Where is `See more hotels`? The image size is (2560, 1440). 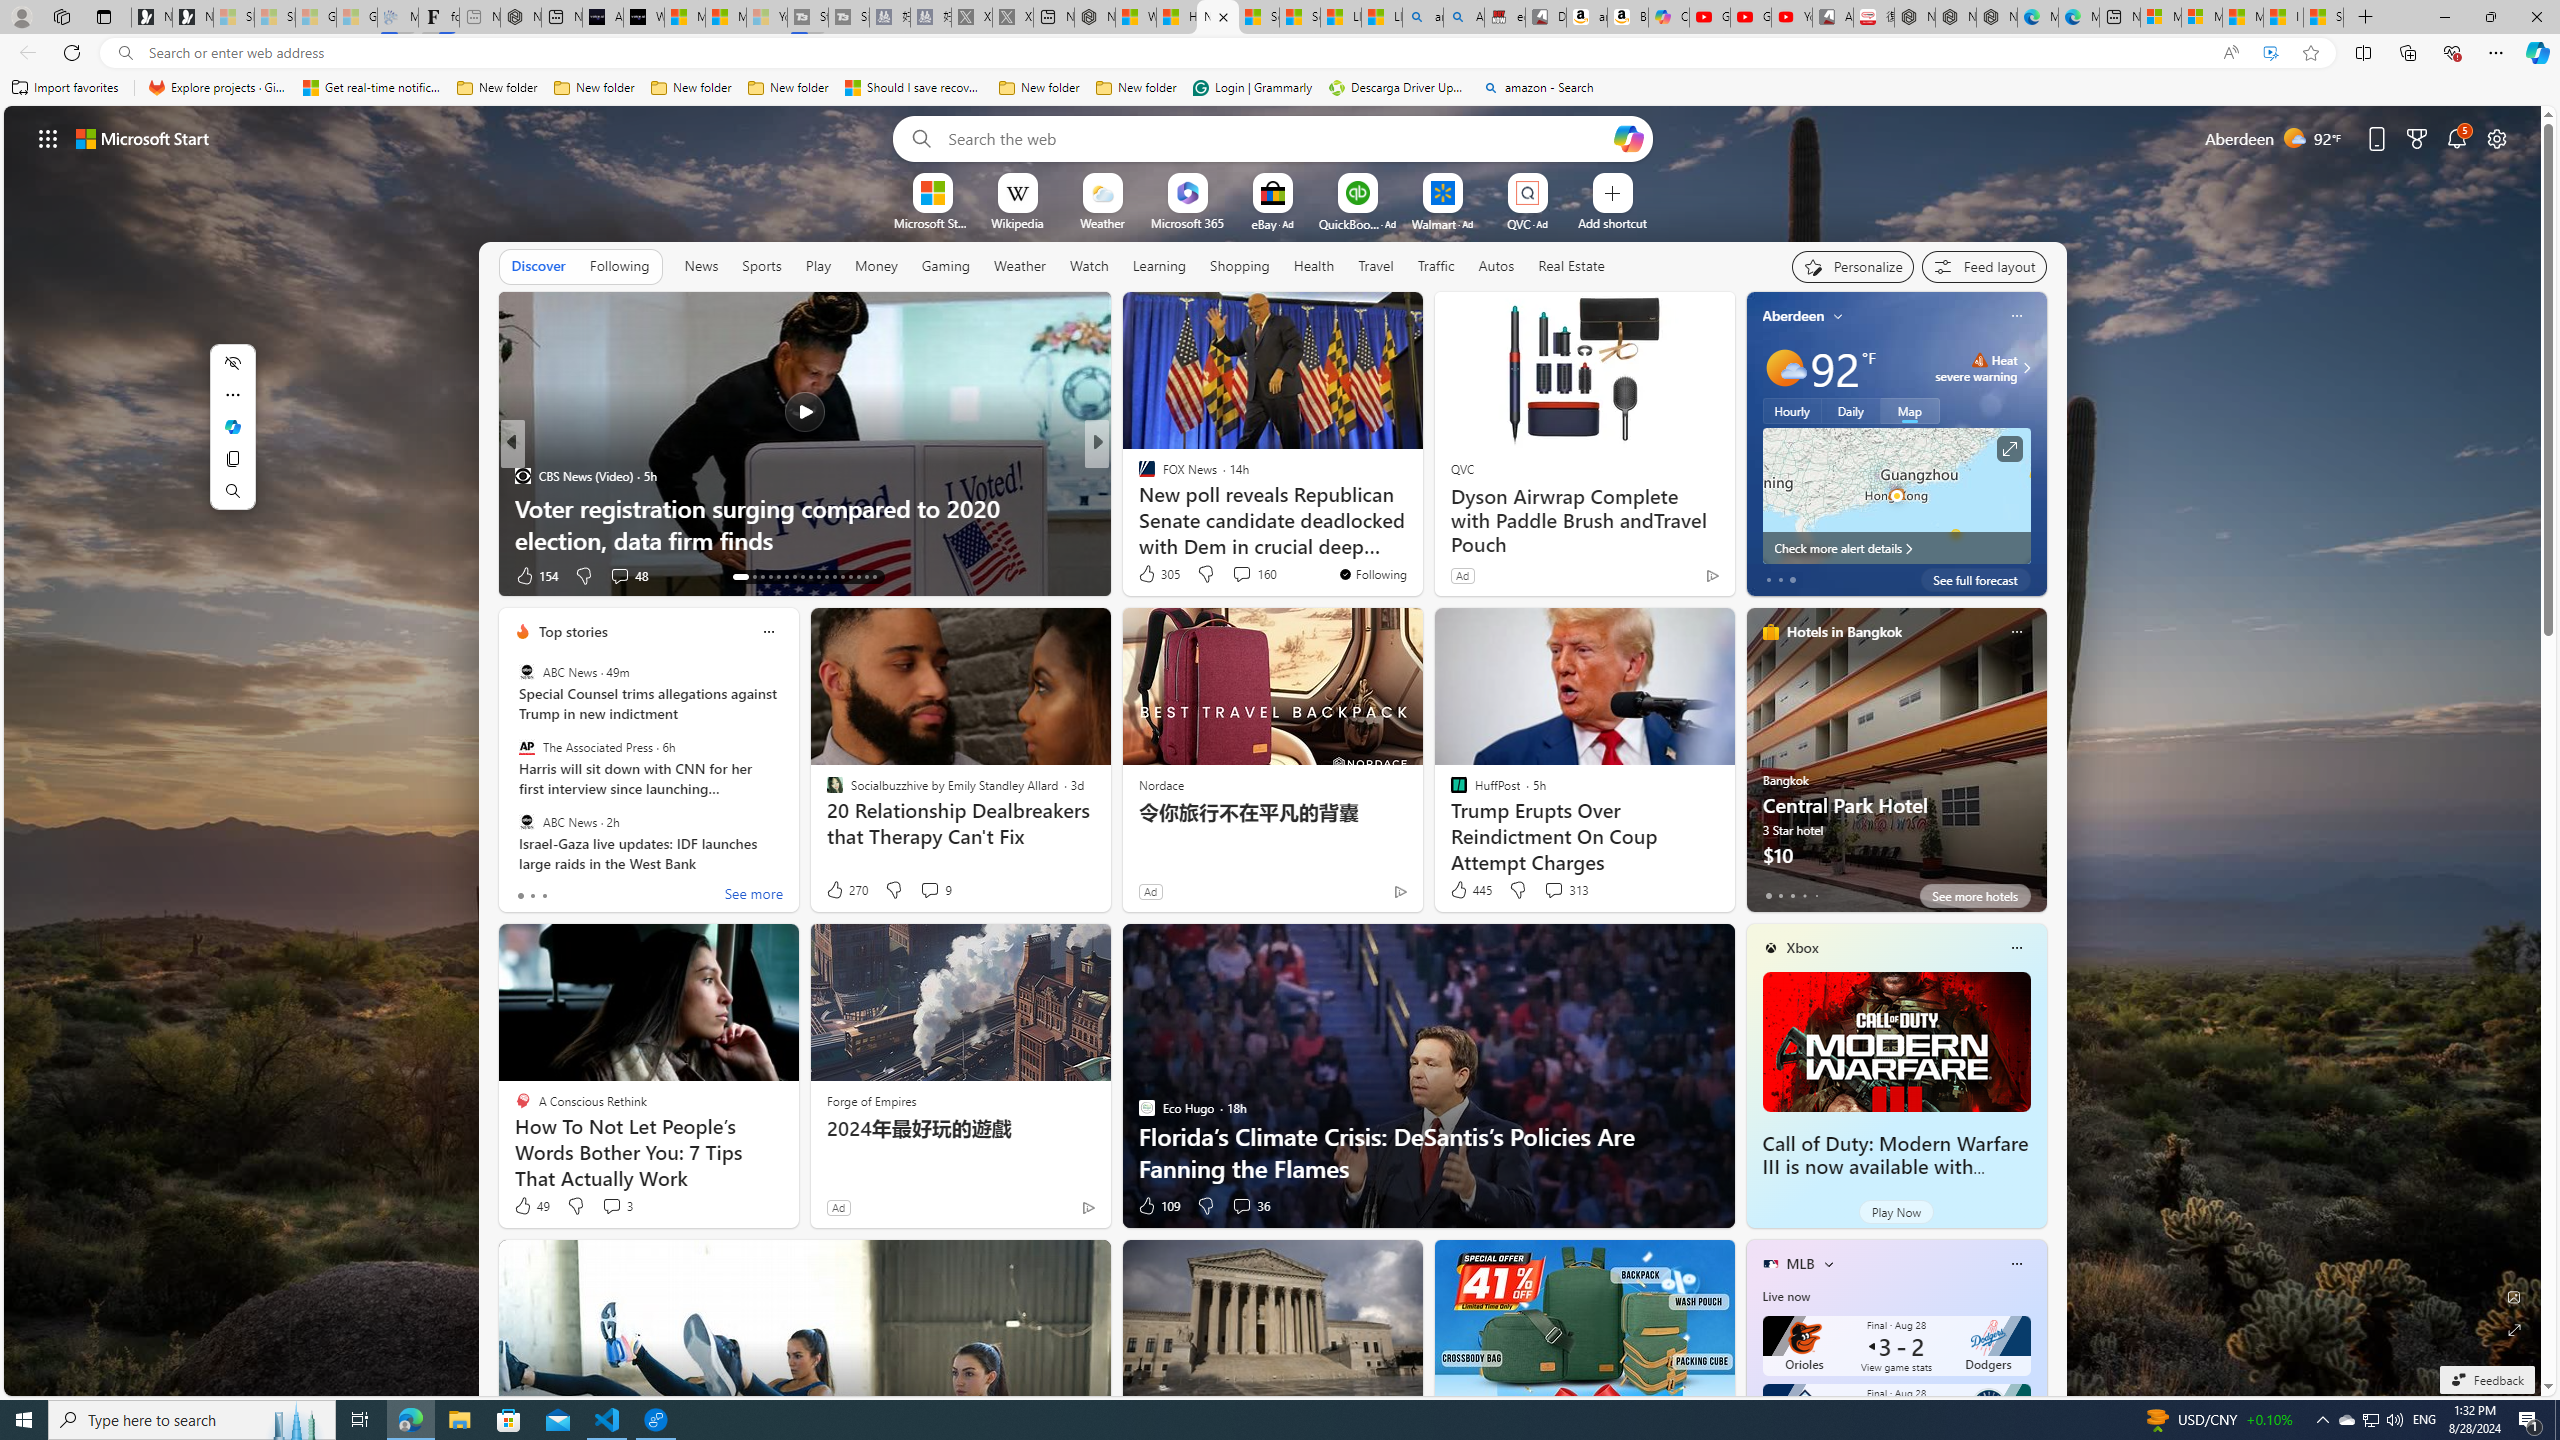 See more hotels is located at coordinates (1975, 896).